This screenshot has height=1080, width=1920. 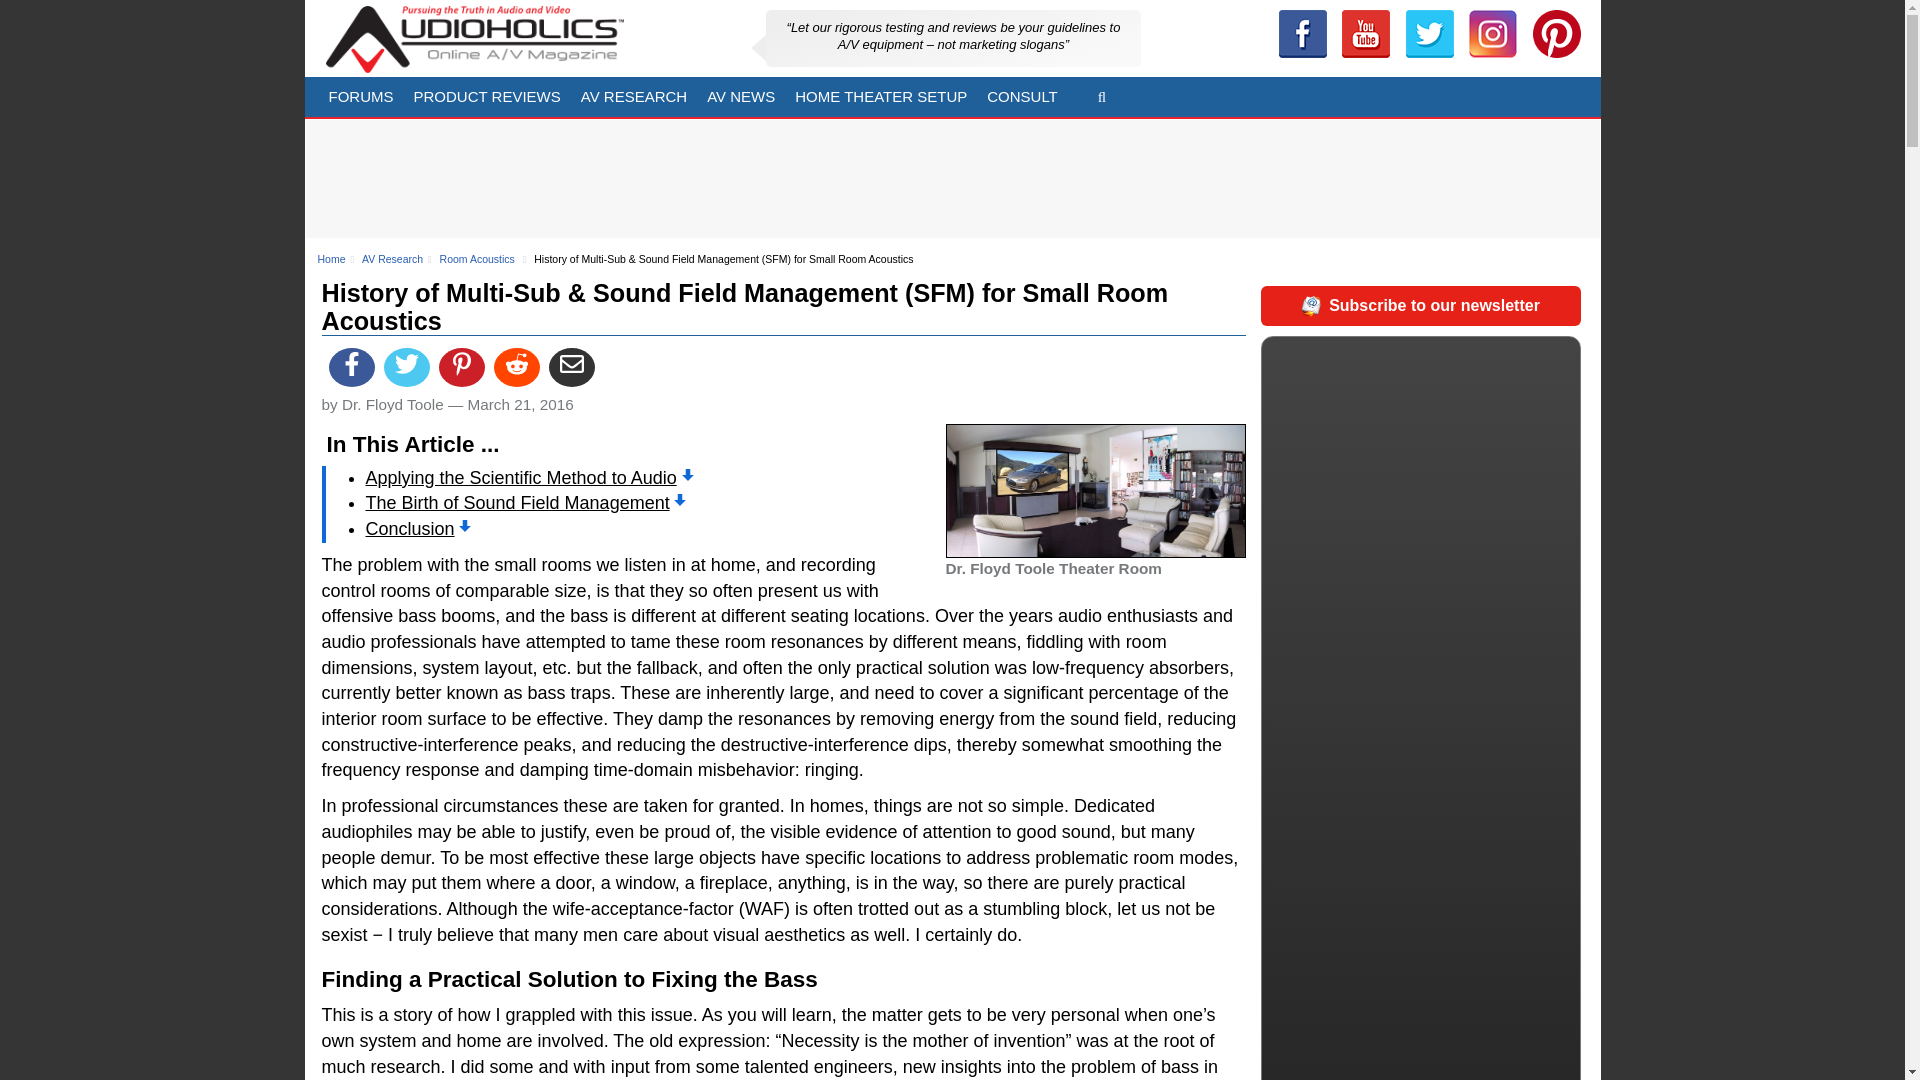 I want to click on email, so click(x=572, y=366).